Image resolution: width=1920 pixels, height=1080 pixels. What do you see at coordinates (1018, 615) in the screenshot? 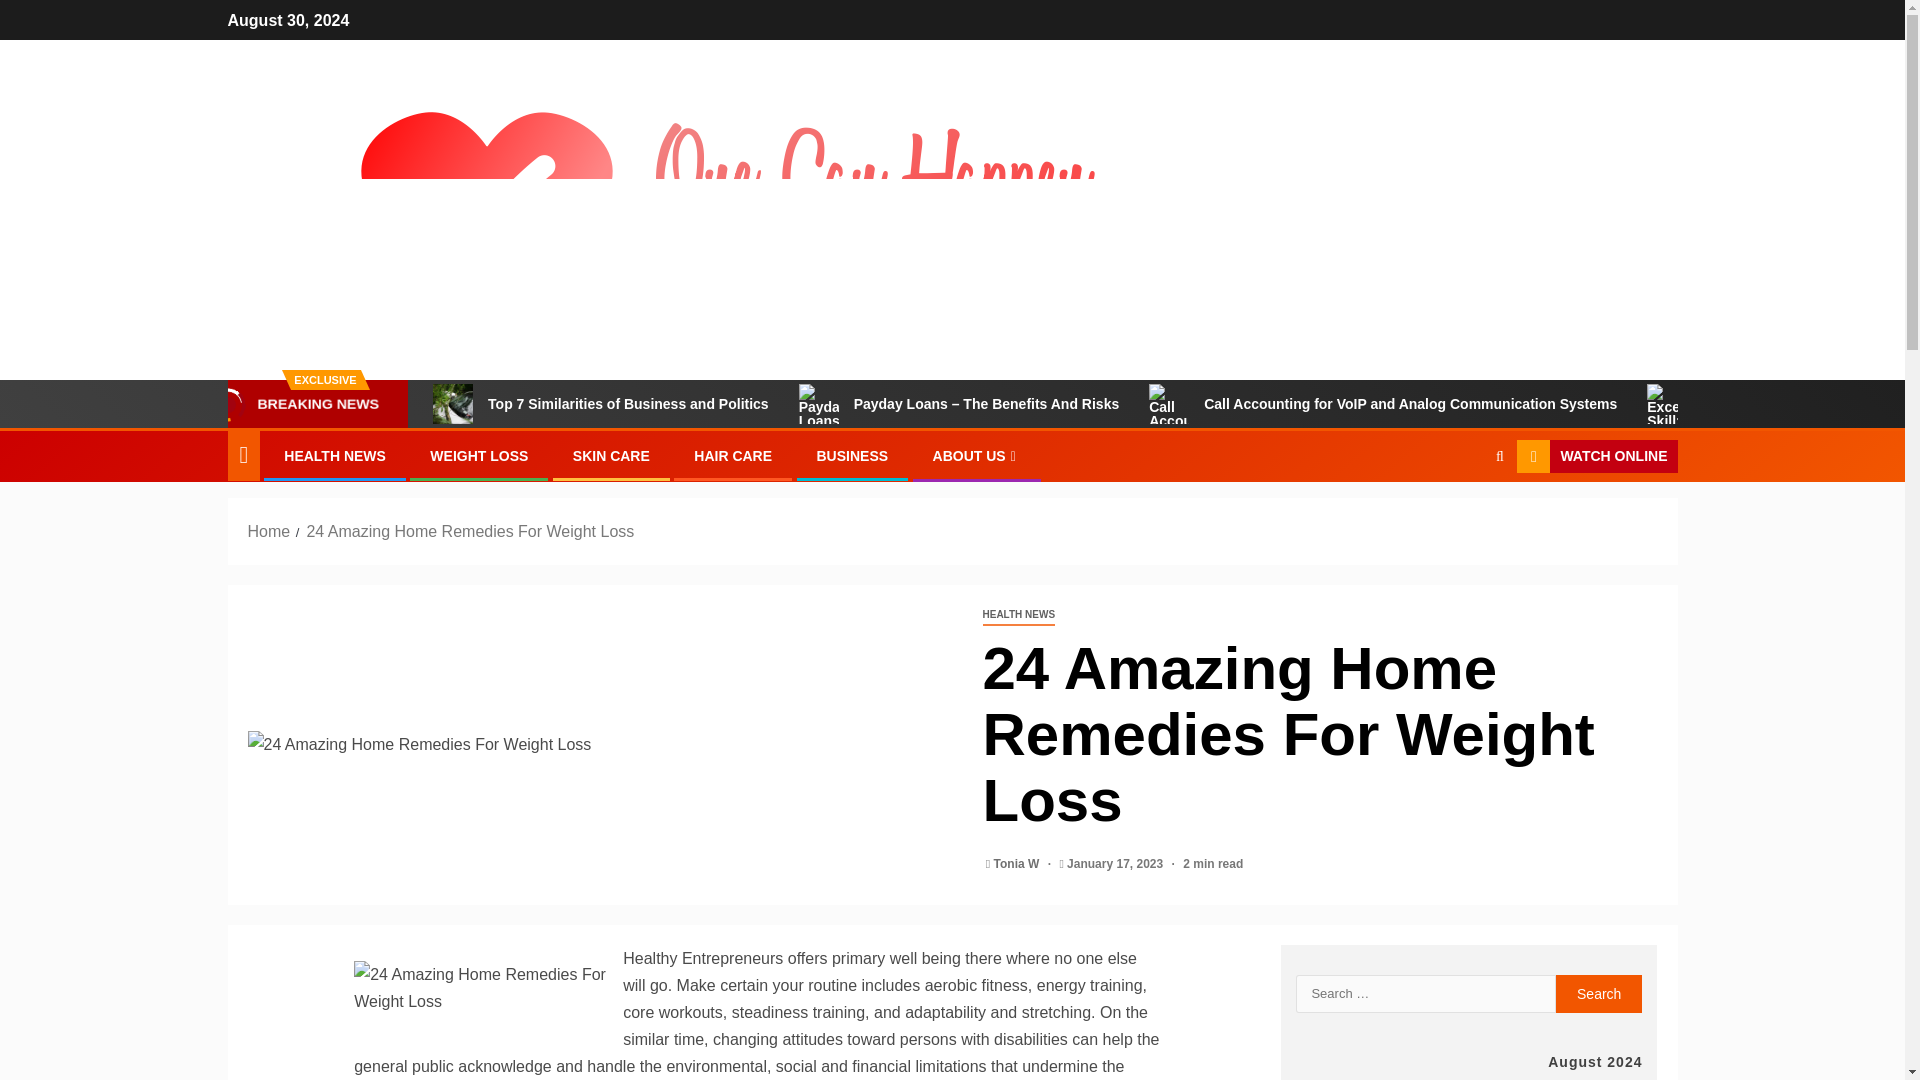
I see `HEALTH NEWS` at bounding box center [1018, 615].